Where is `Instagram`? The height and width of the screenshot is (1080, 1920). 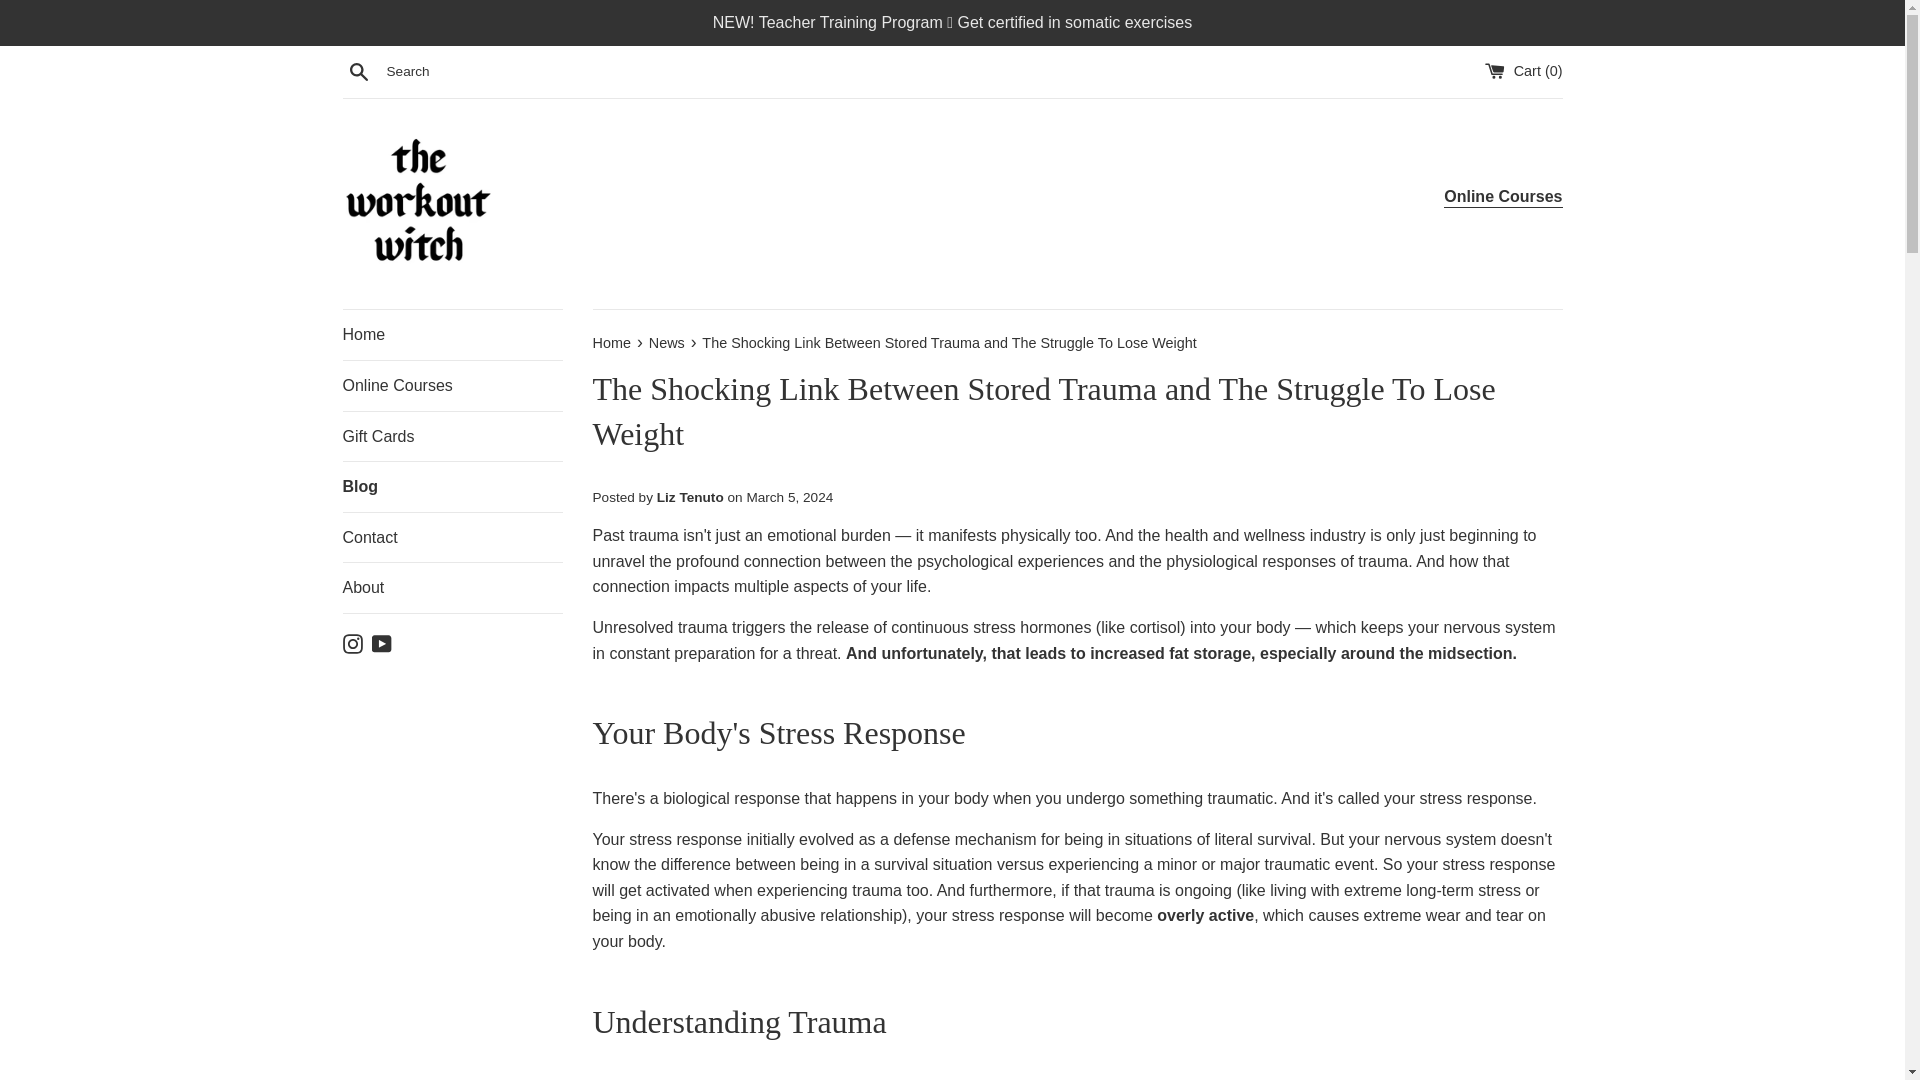
Instagram is located at coordinates (352, 642).